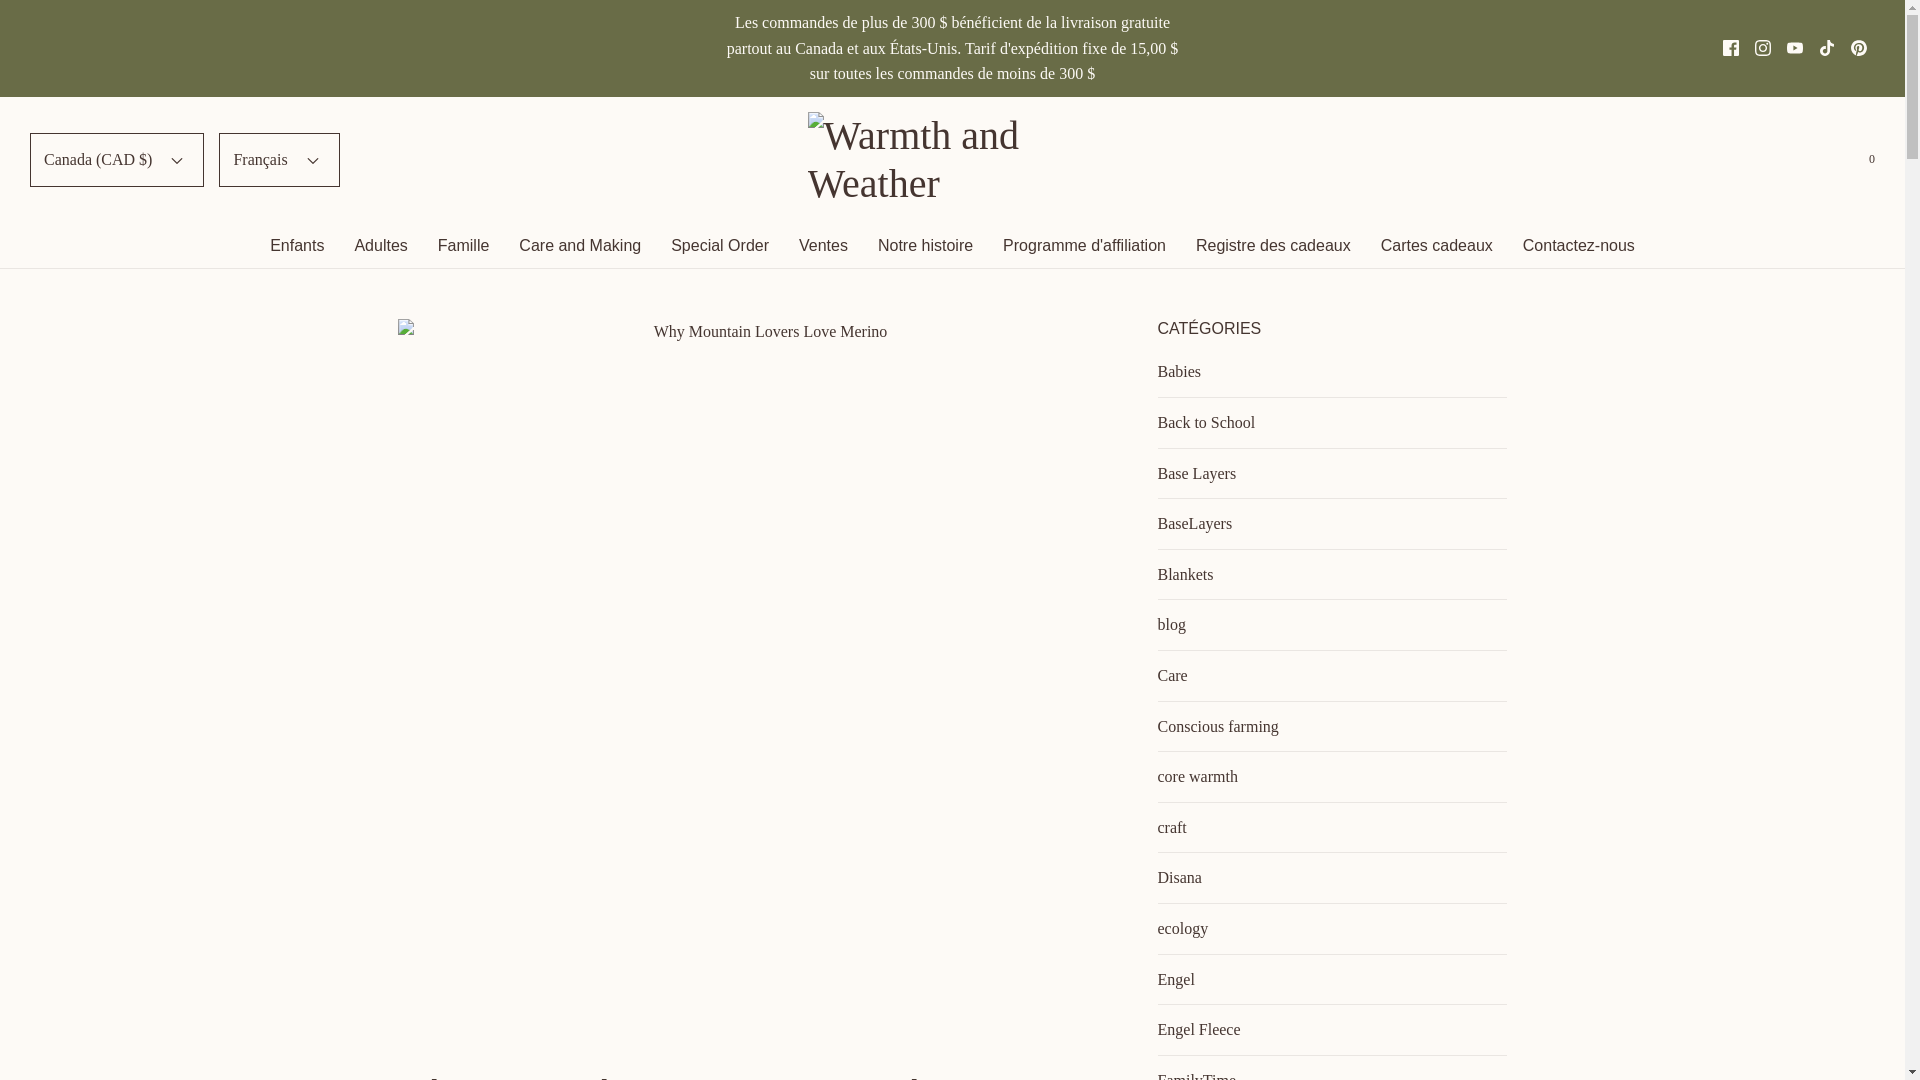  What do you see at coordinates (1826, 48) in the screenshot?
I see `TikTok icon` at bounding box center [1826, 48].